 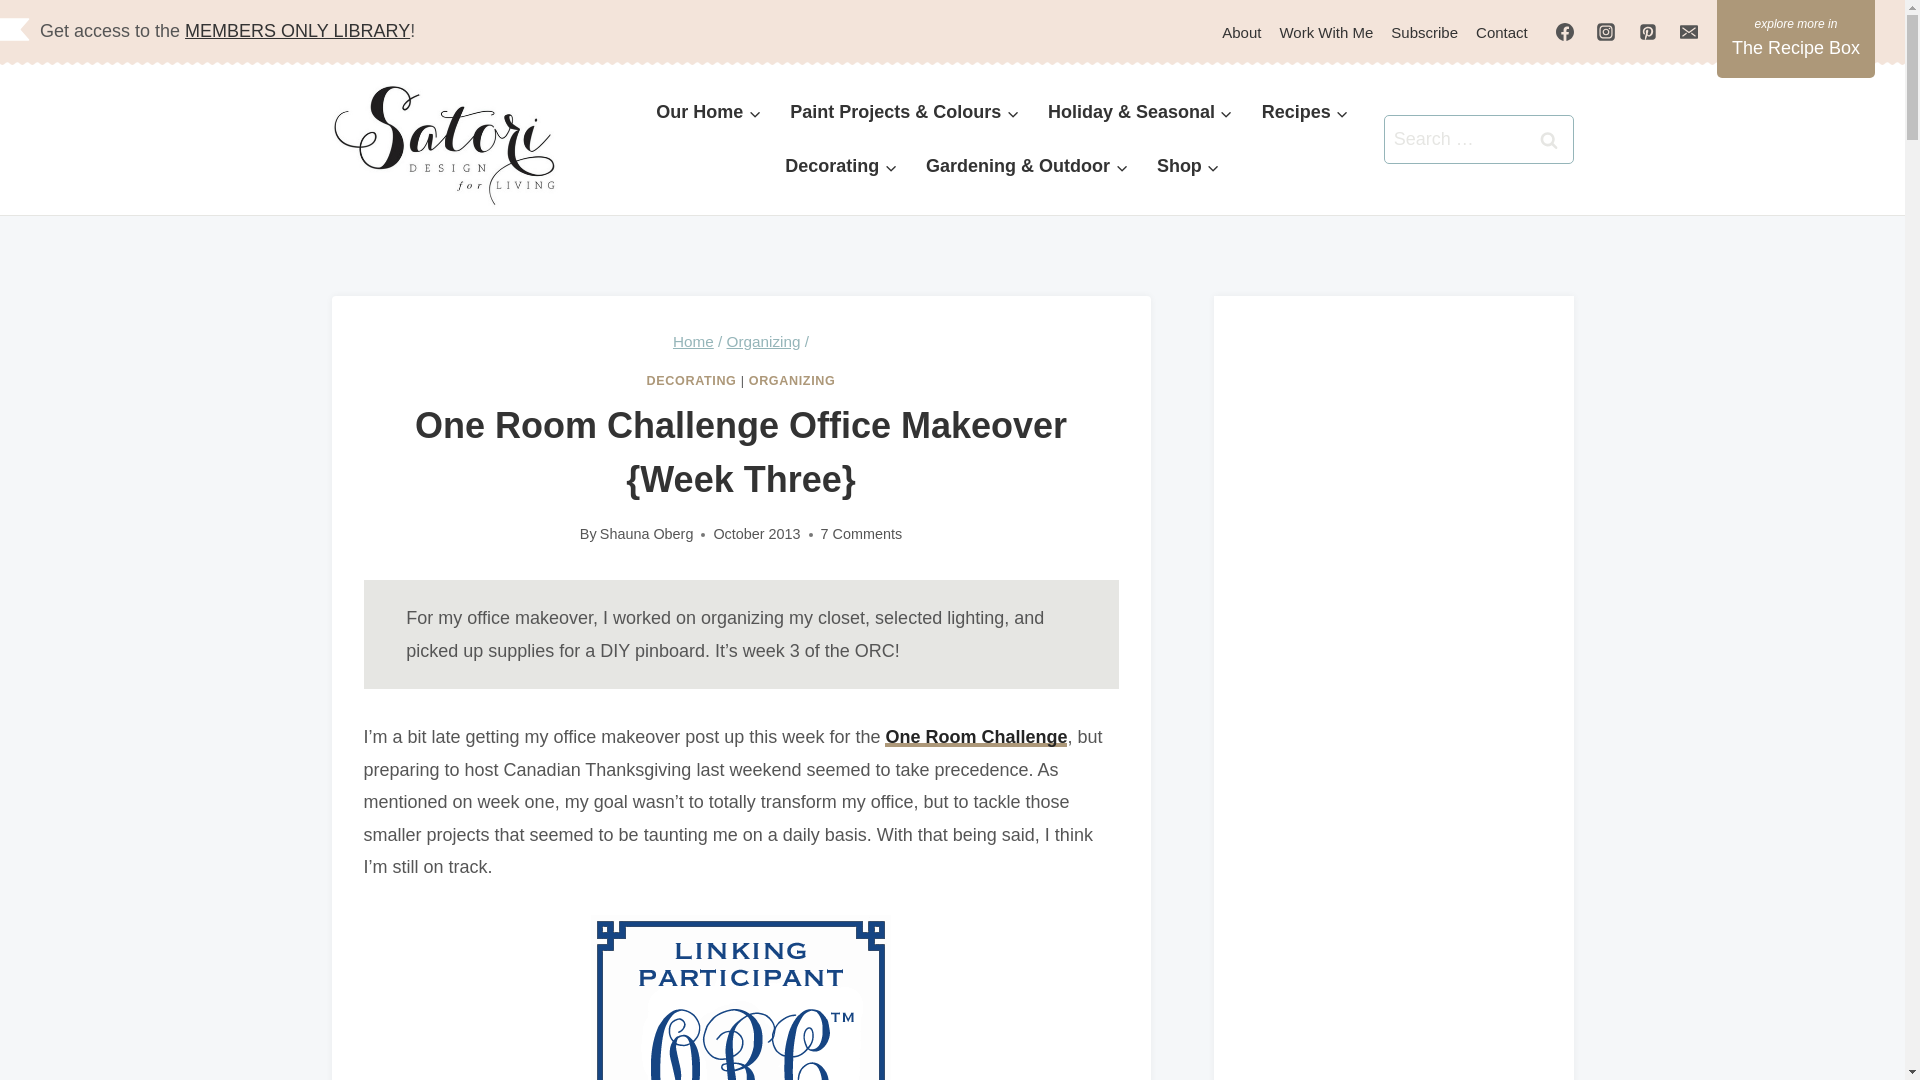 I want to click on Contact, so click(x=1502, y=32).